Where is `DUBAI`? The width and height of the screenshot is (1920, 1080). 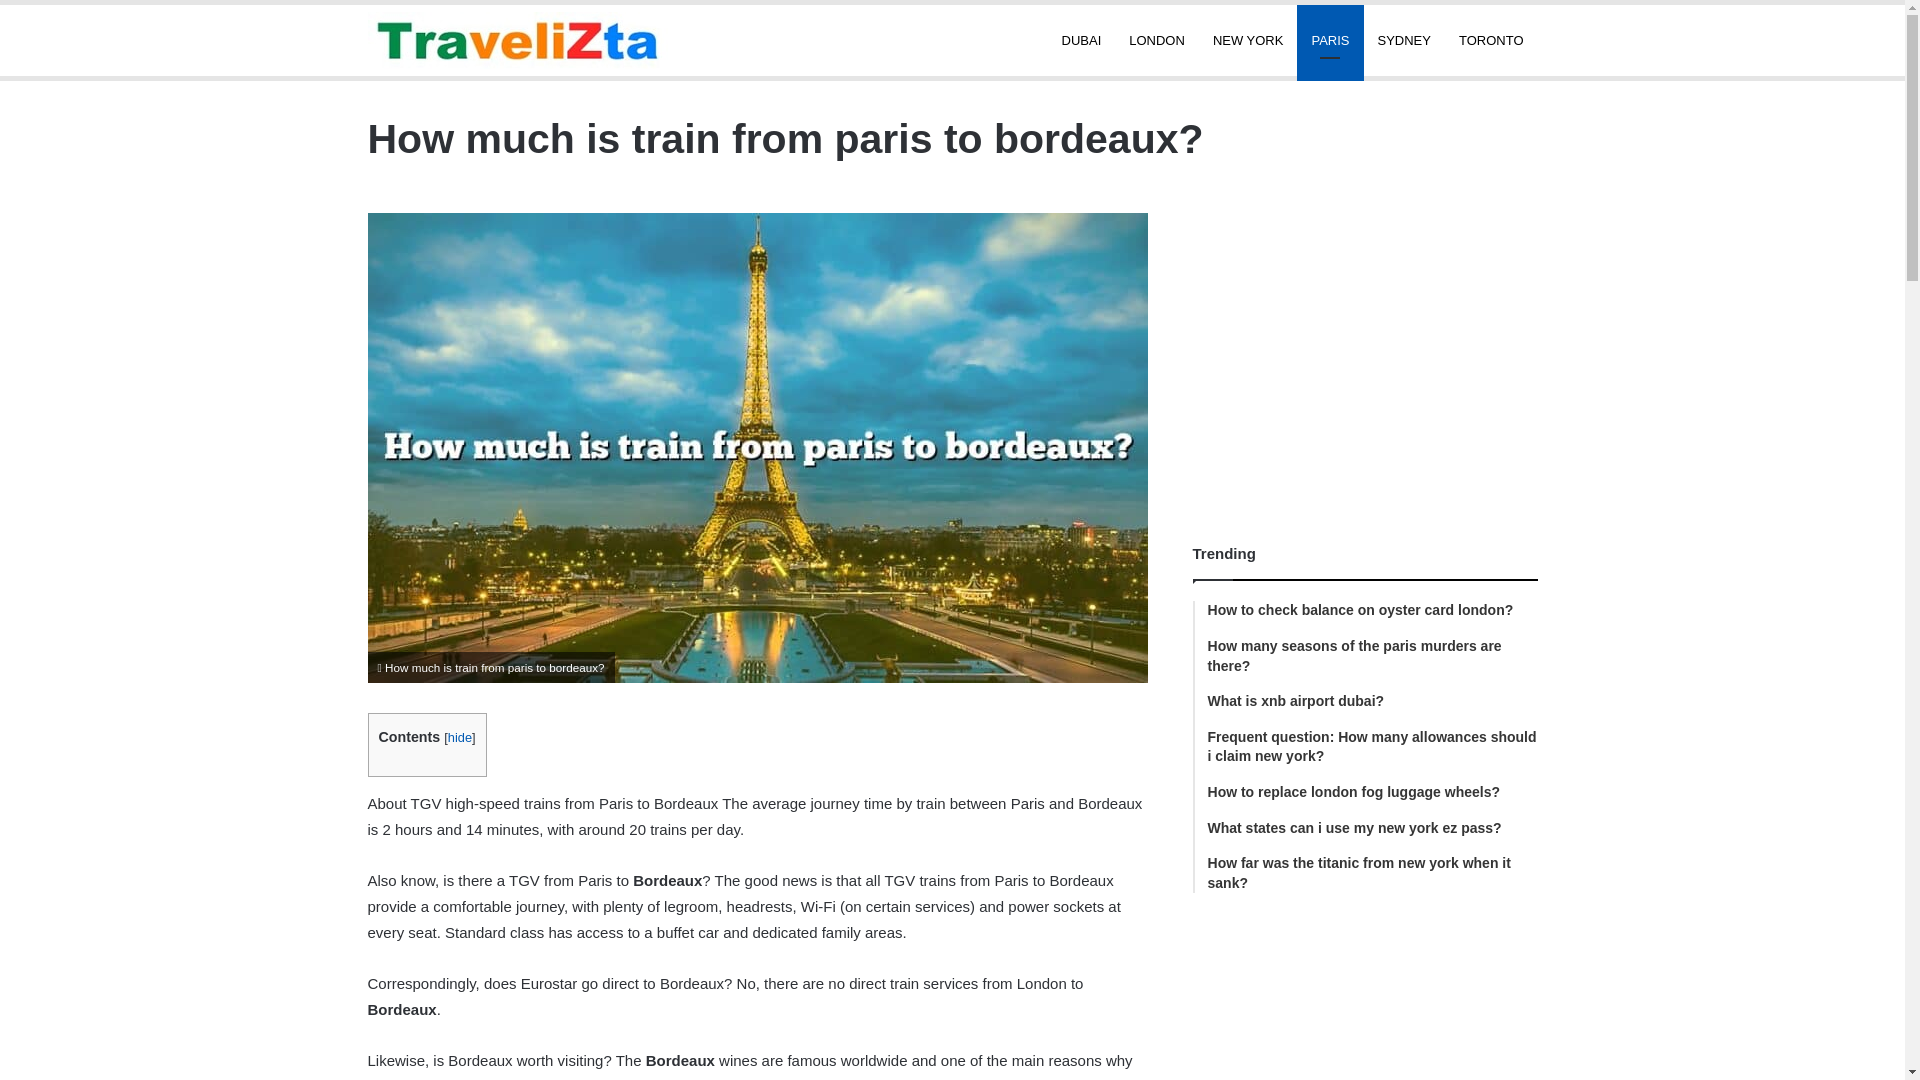 DUBAI is located at coordinates (1082, 40).